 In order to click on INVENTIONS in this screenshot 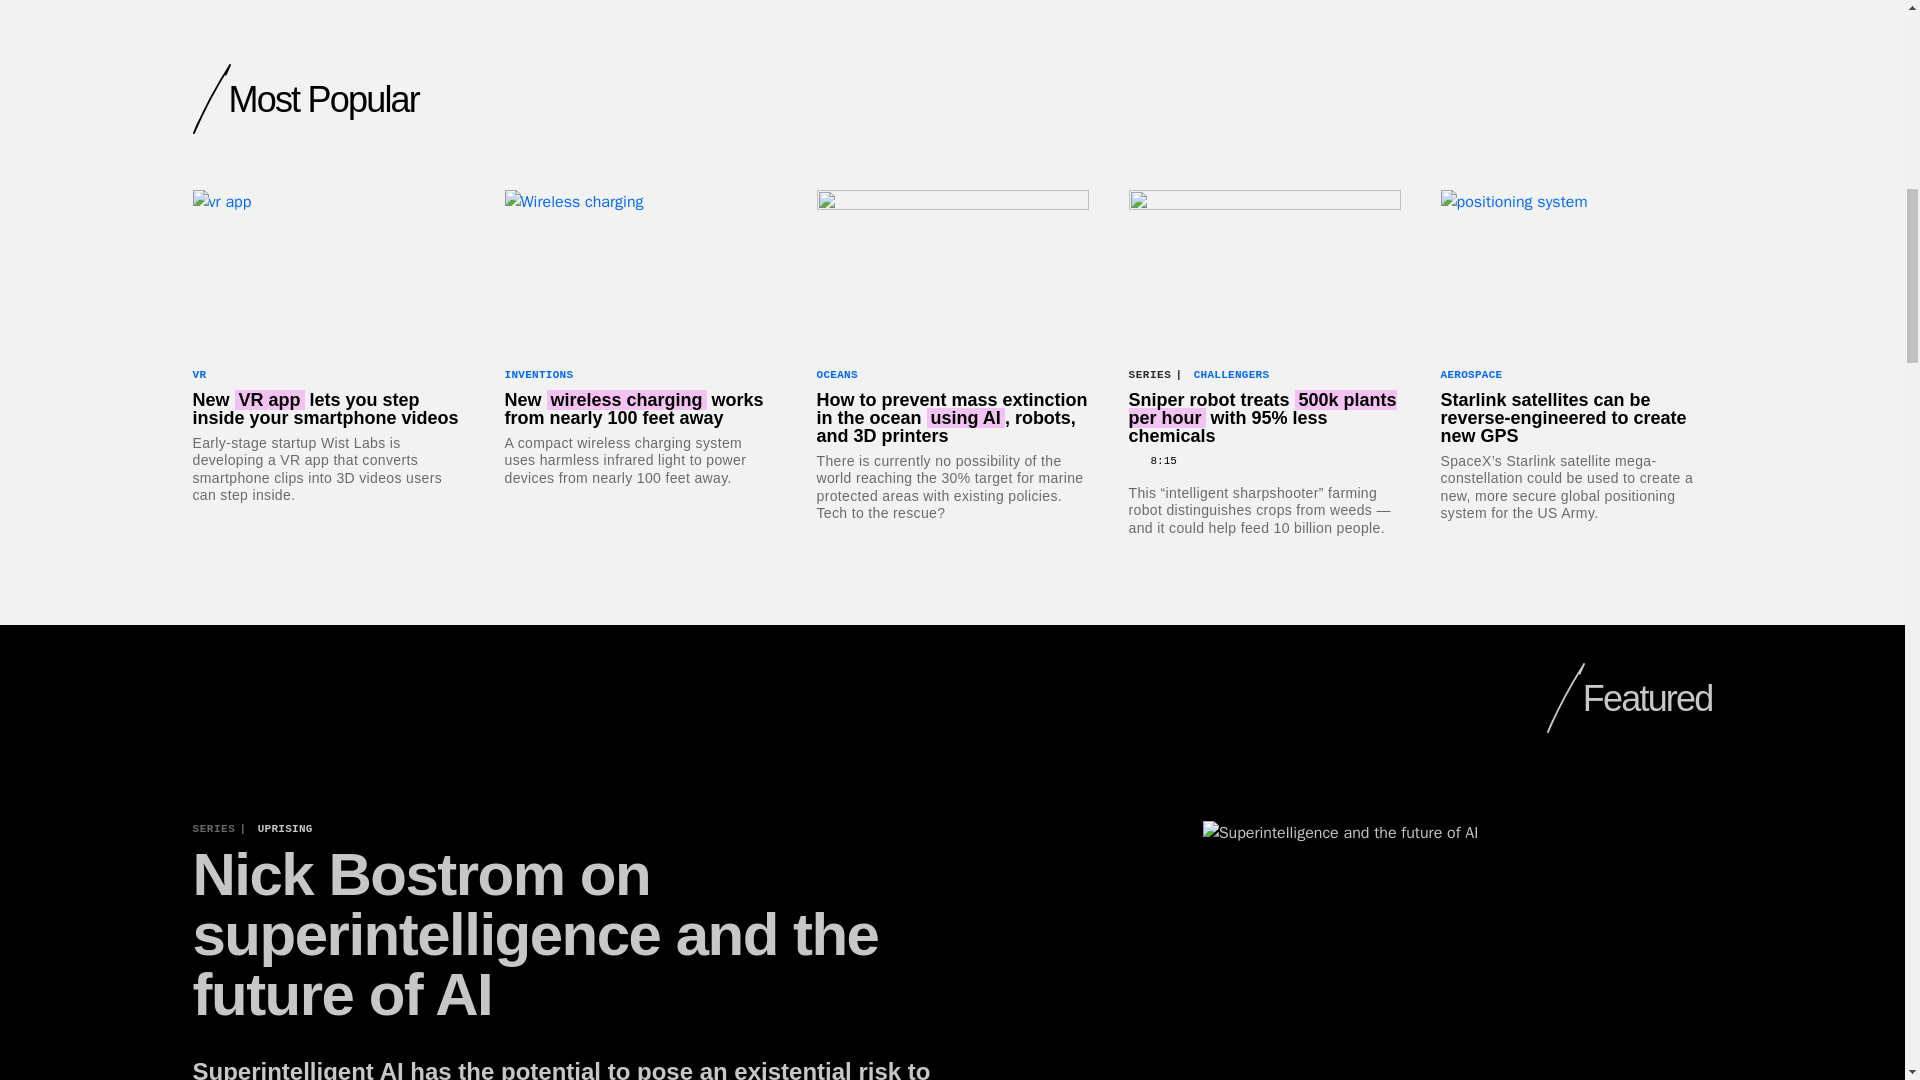, I will do `click(538, 375)`.